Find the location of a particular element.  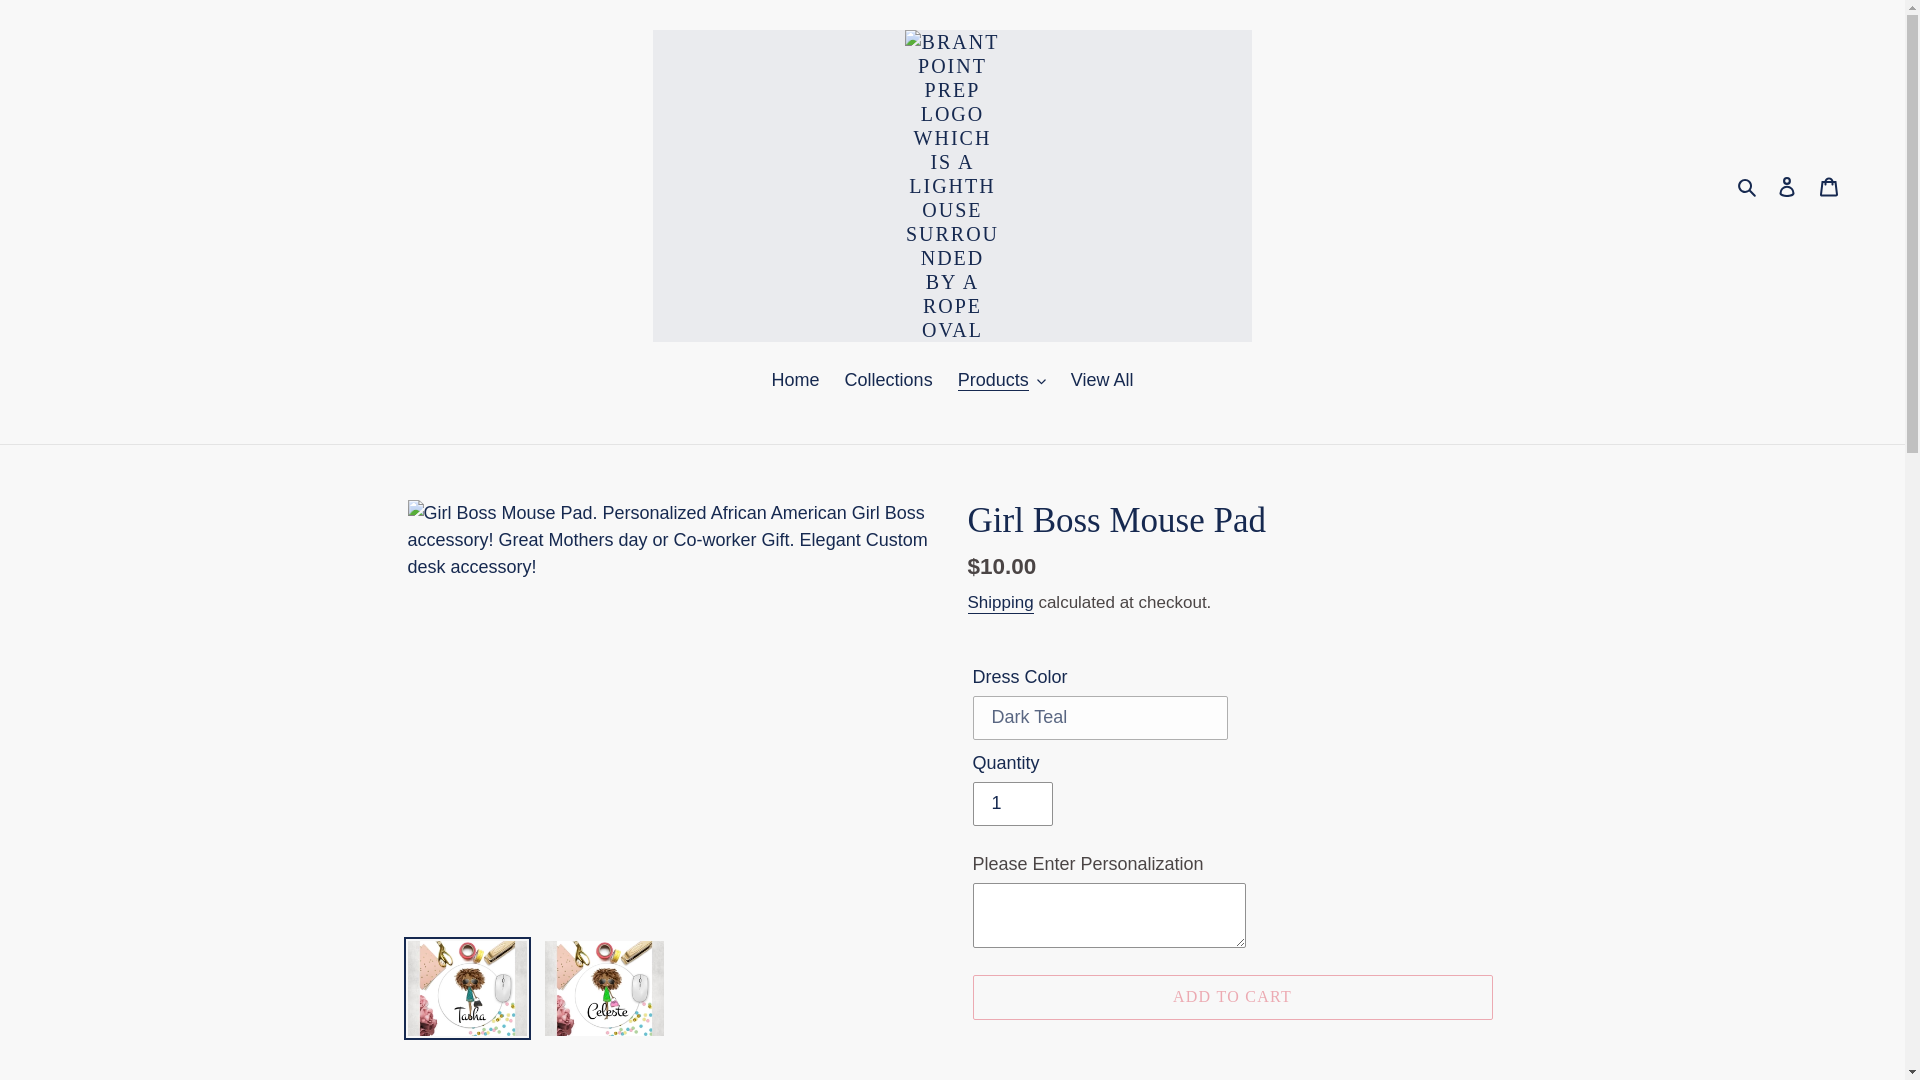

Log in is located at coordinates (1787, 186).